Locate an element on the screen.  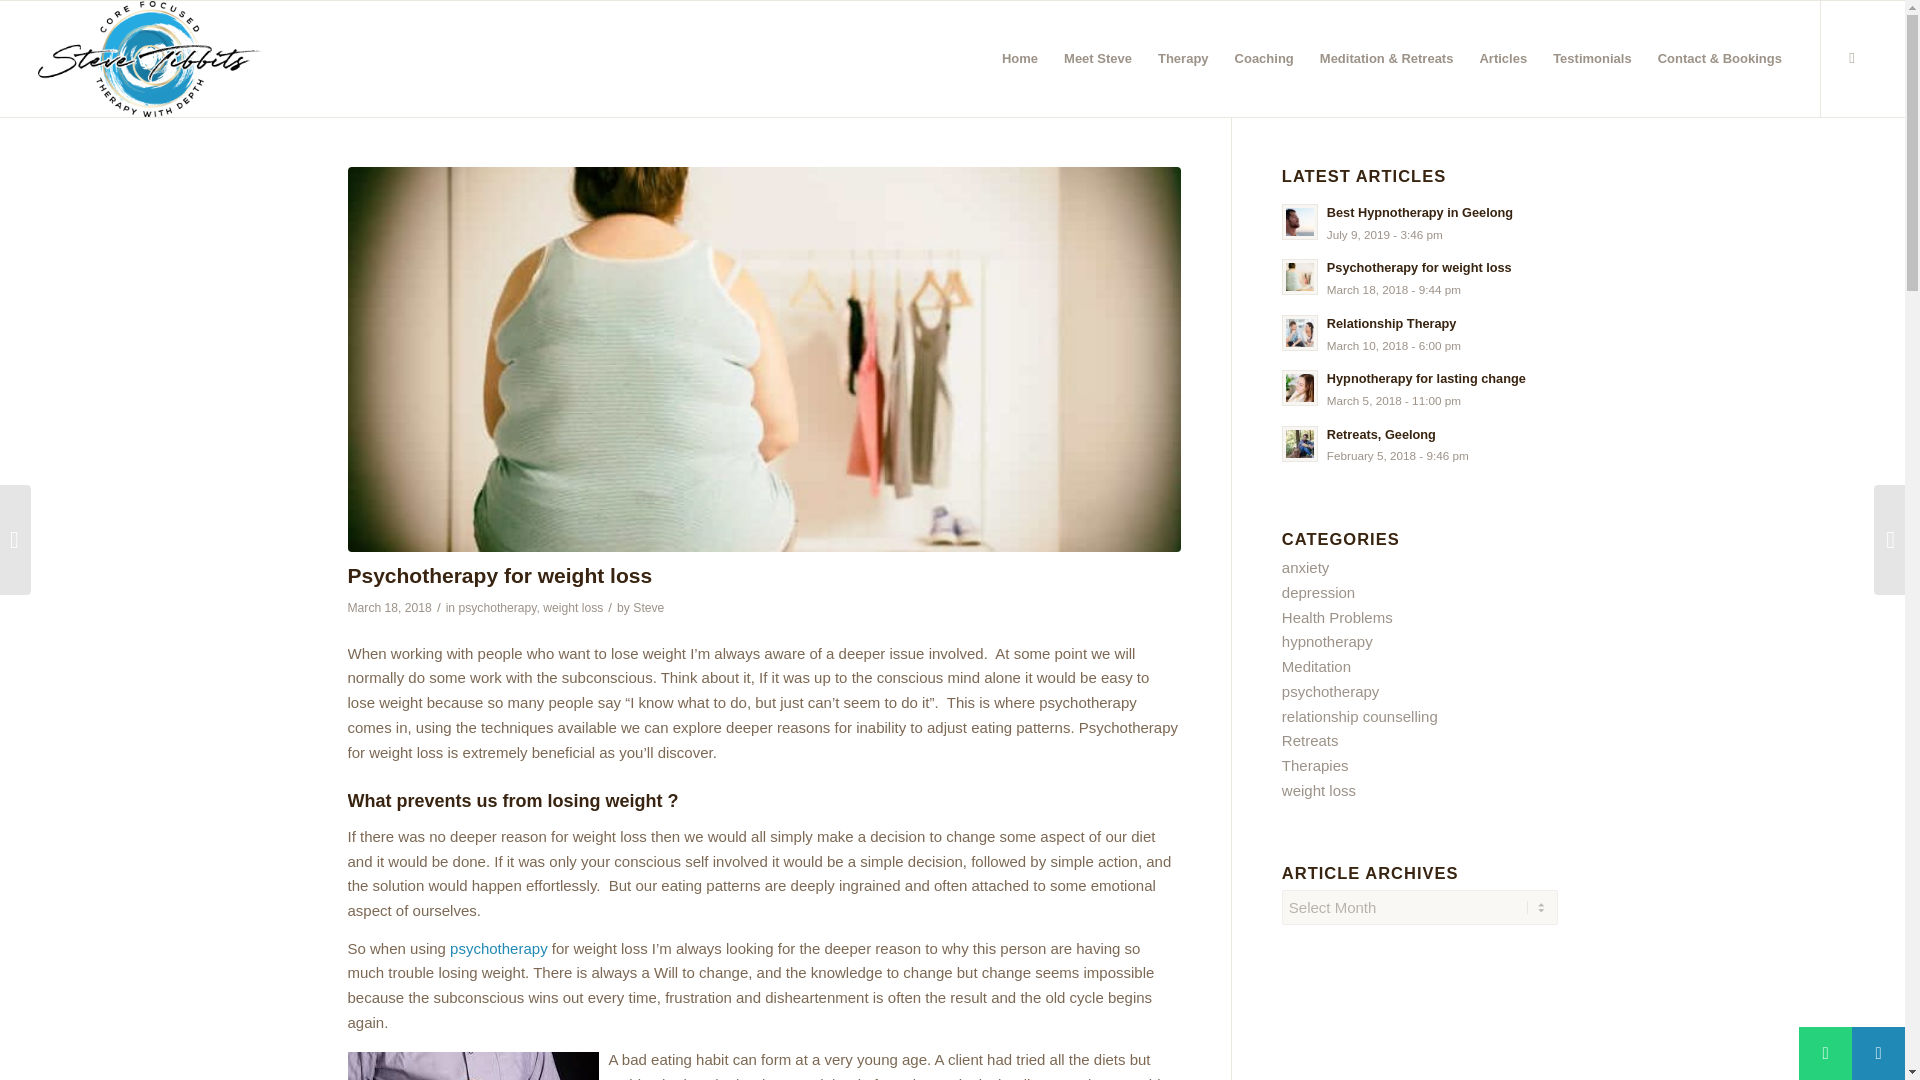
Steve is located at coordinates (648, 607).